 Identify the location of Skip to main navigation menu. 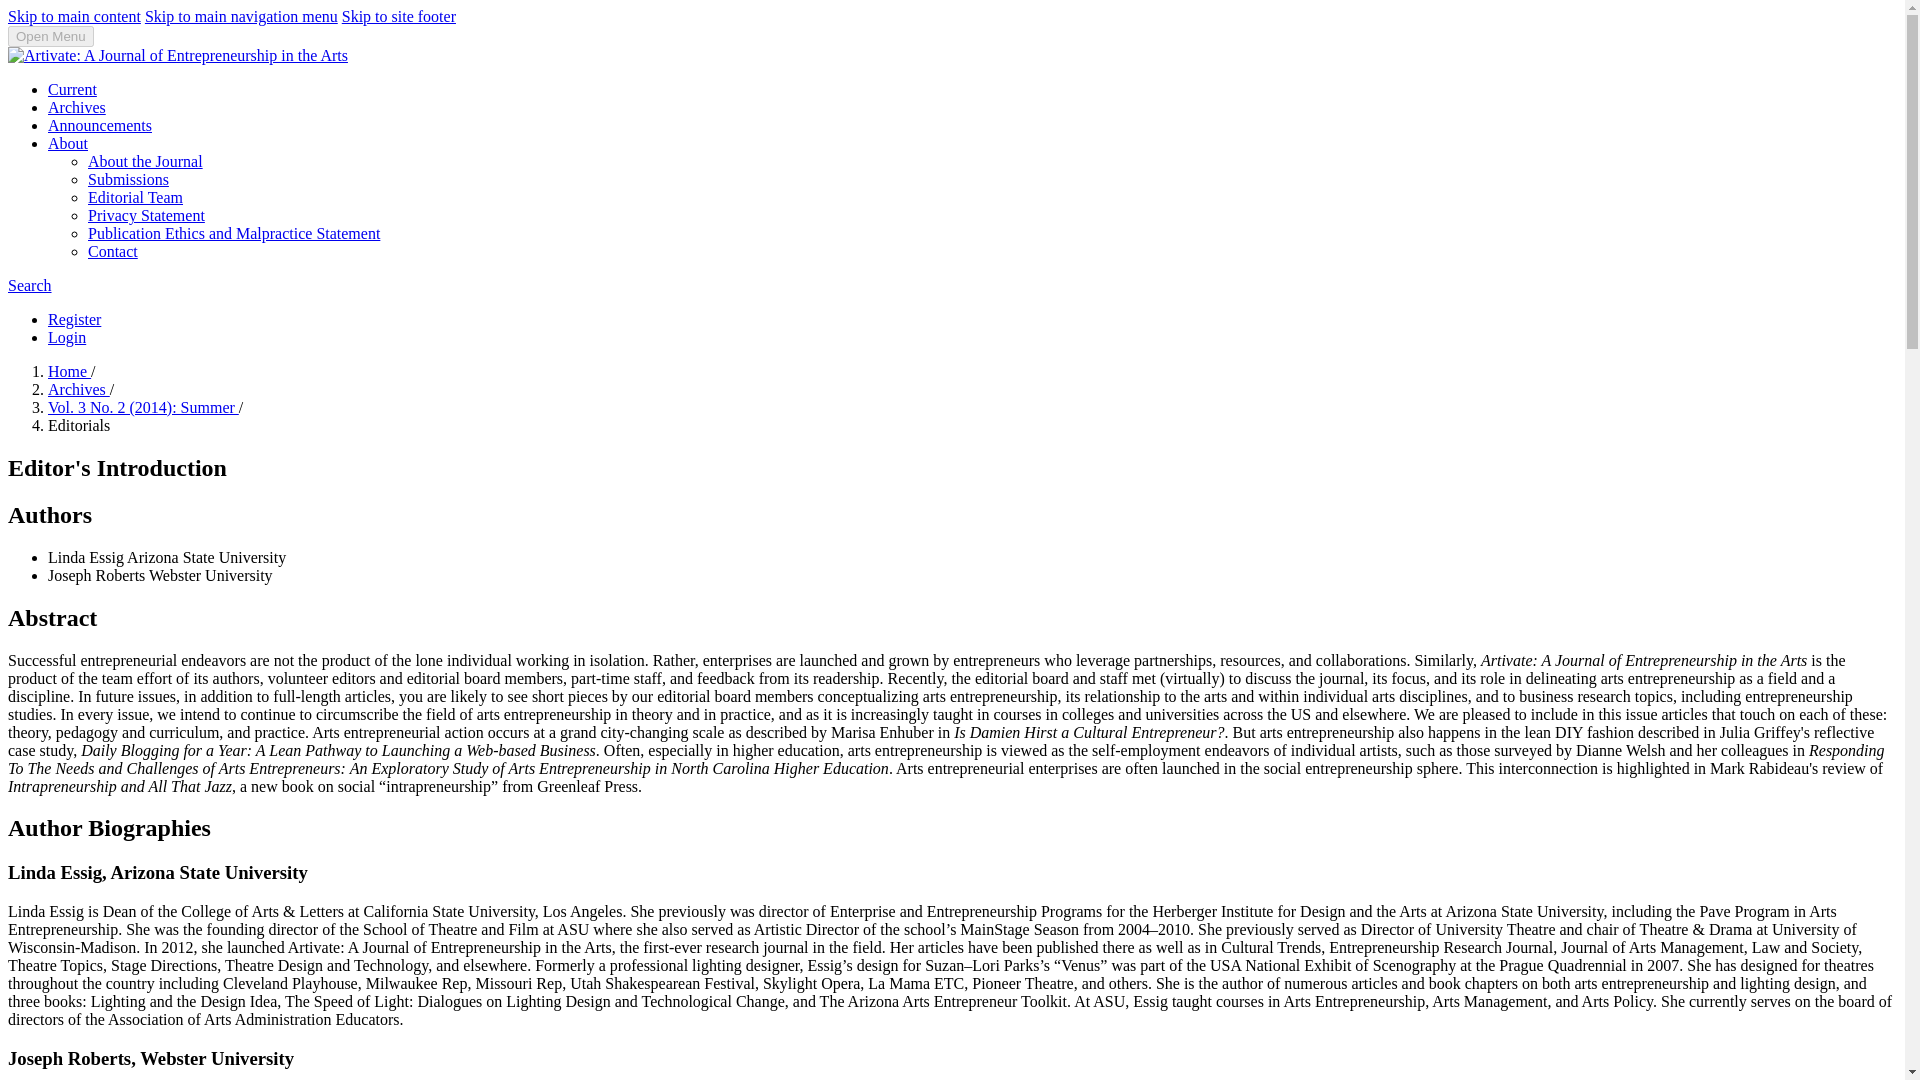
(241, 16).